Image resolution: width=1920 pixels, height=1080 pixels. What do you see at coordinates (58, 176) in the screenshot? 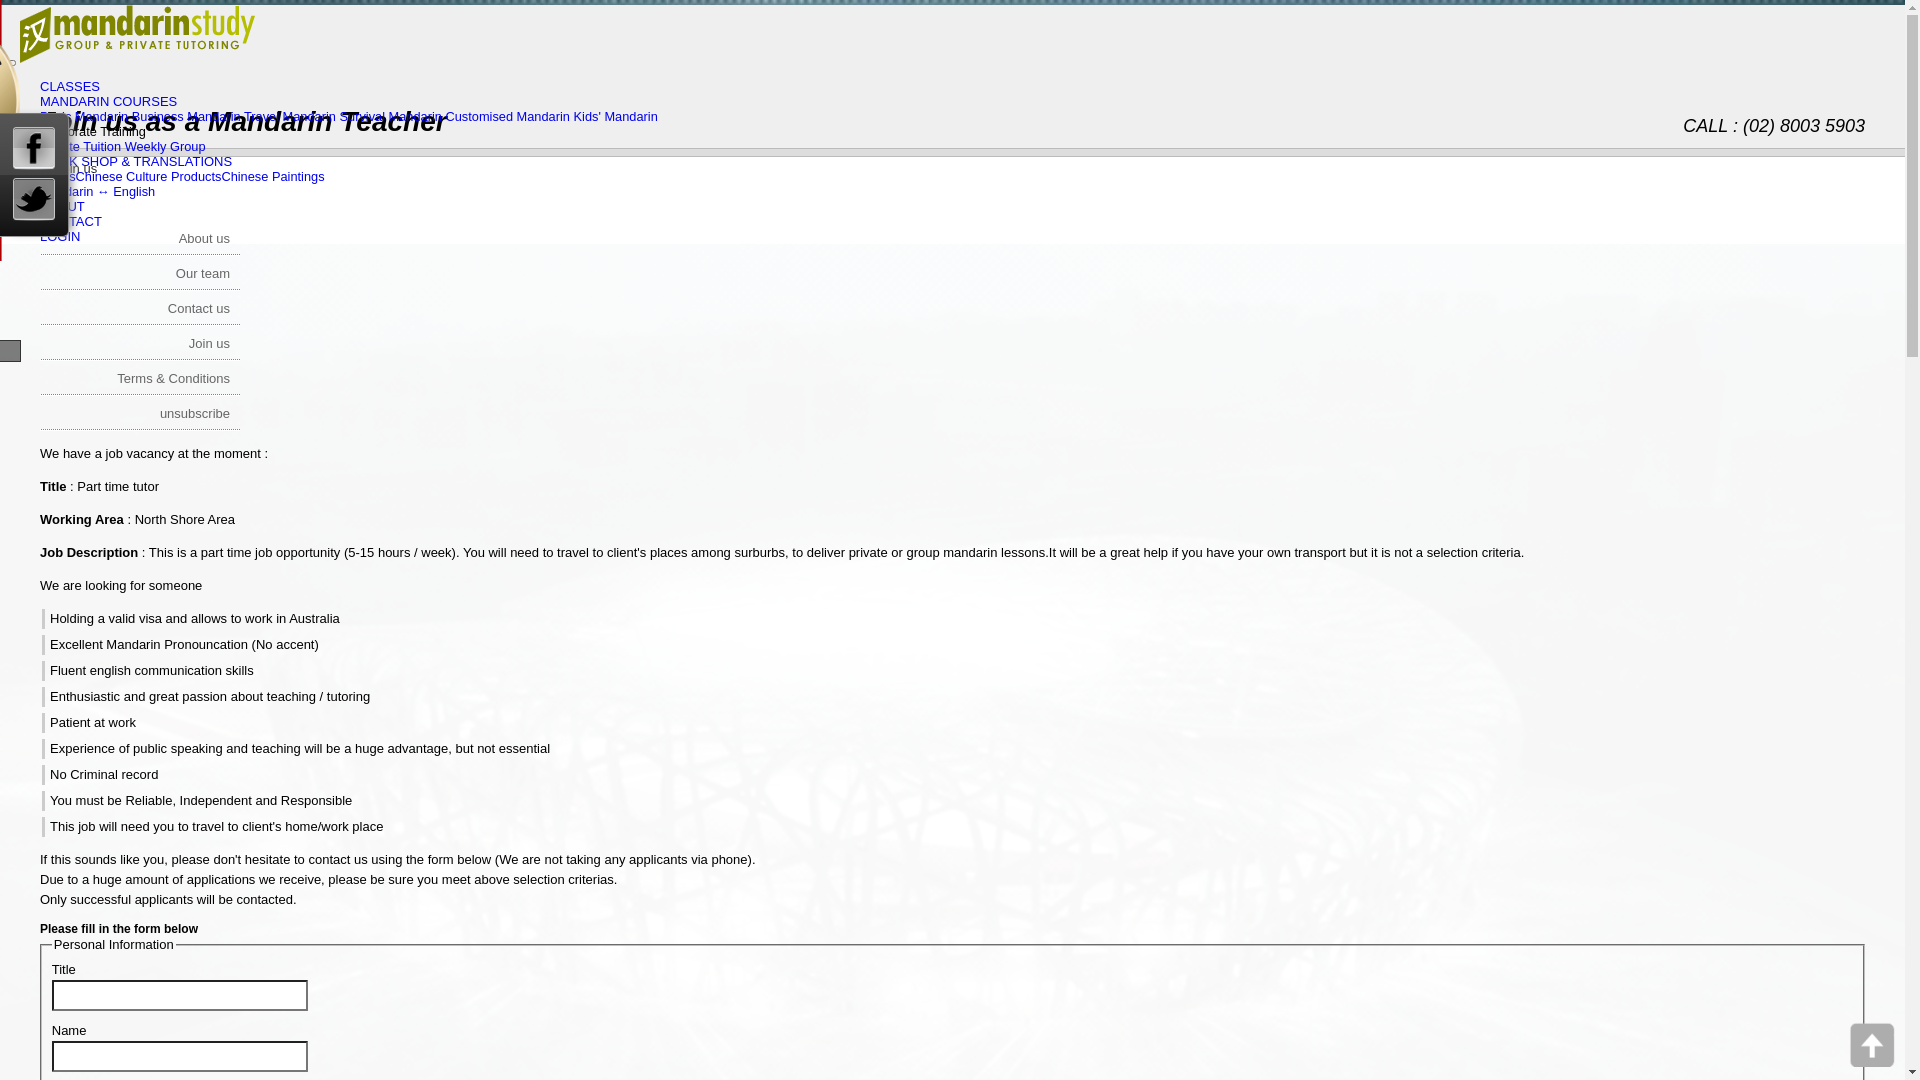
I see `Books` at bounding box center [58, 176].